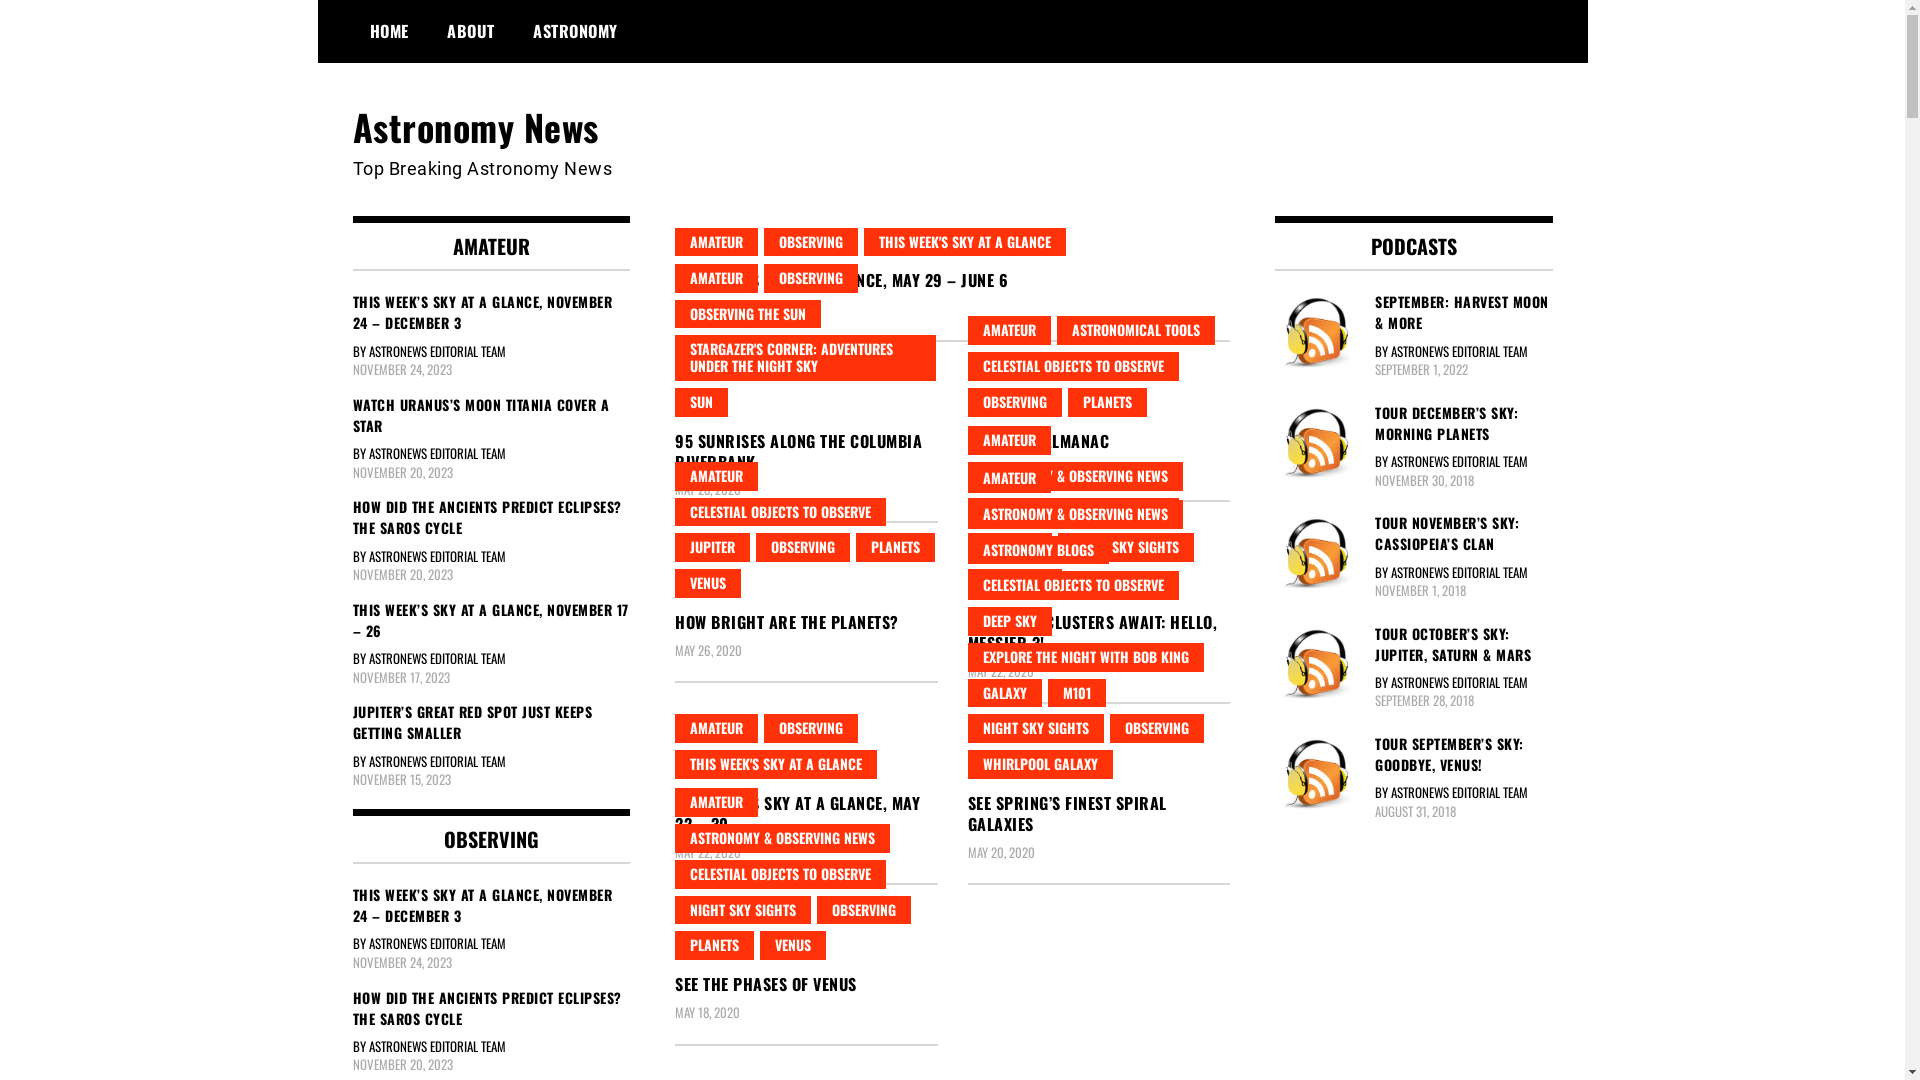  I want to click on OBSERVING, so click(811, 242).